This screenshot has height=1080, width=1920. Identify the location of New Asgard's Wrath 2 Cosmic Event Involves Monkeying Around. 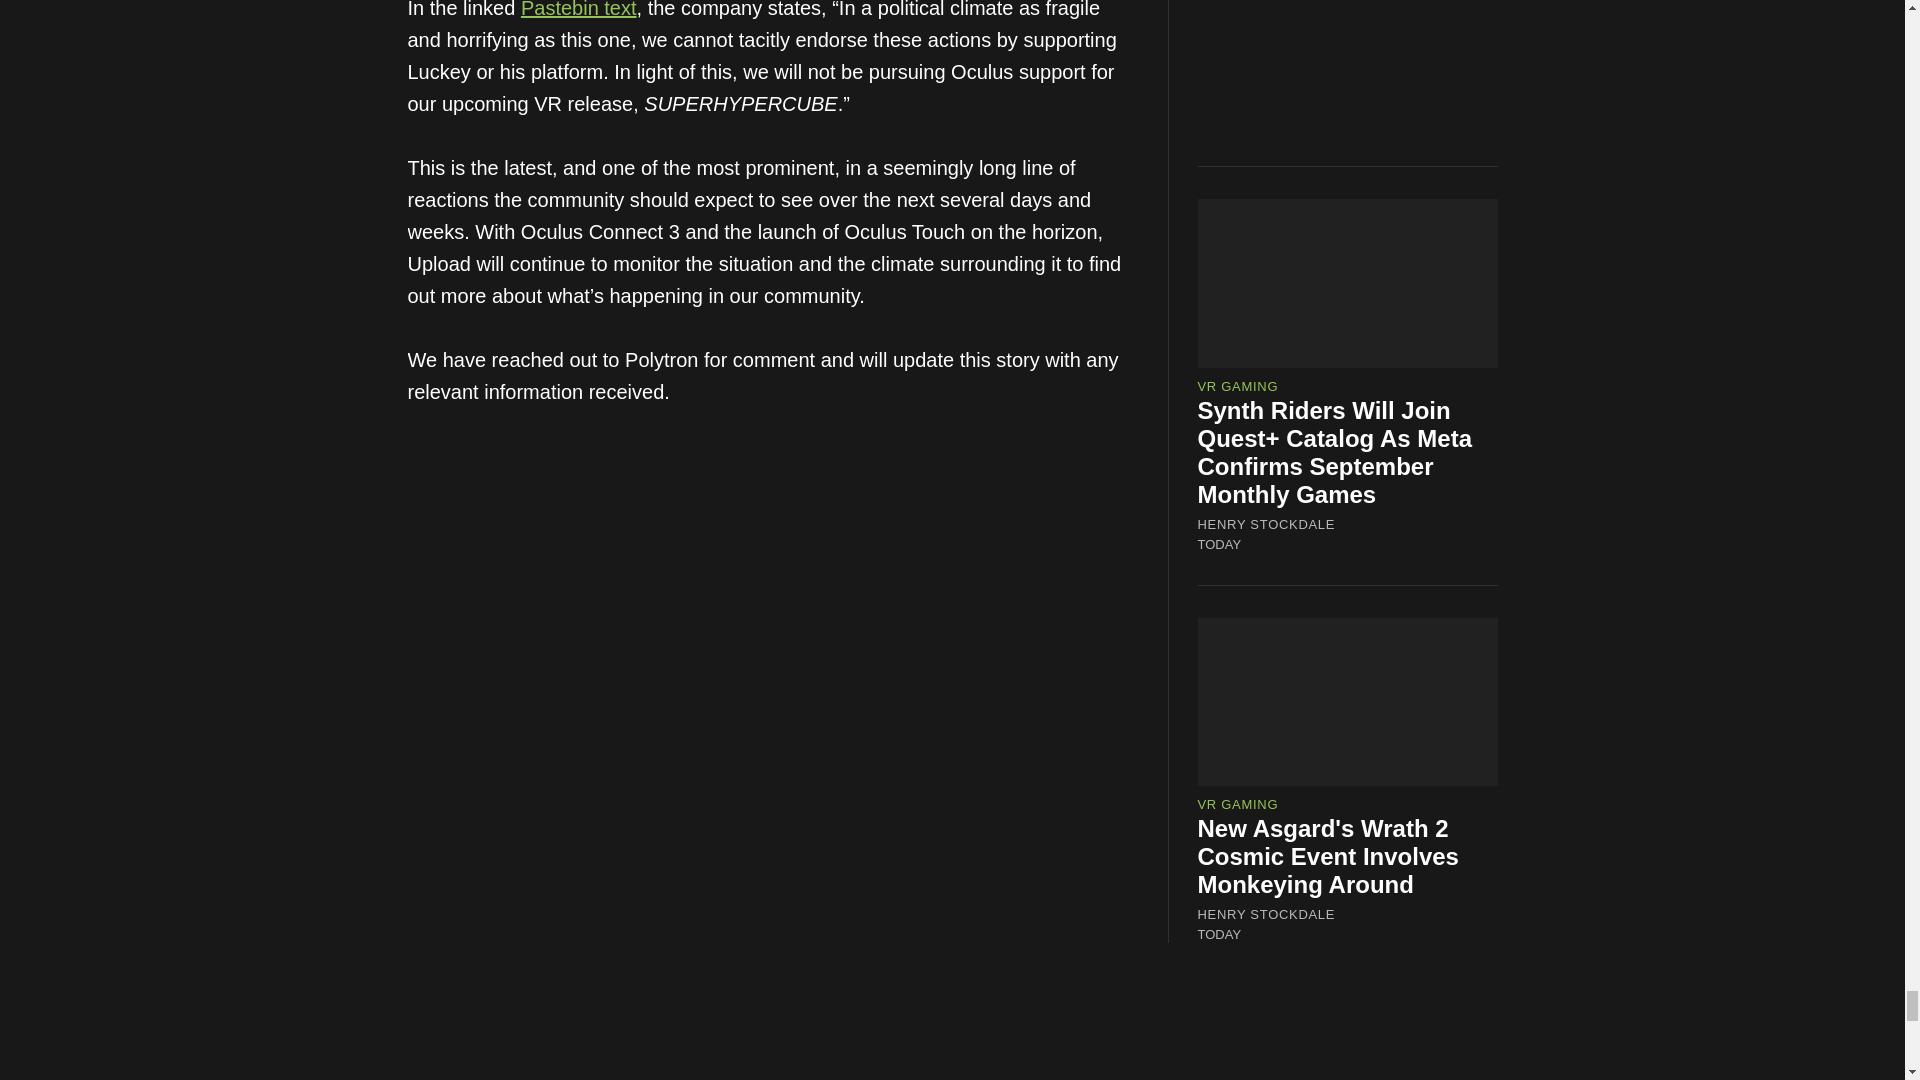
(1328, 856).